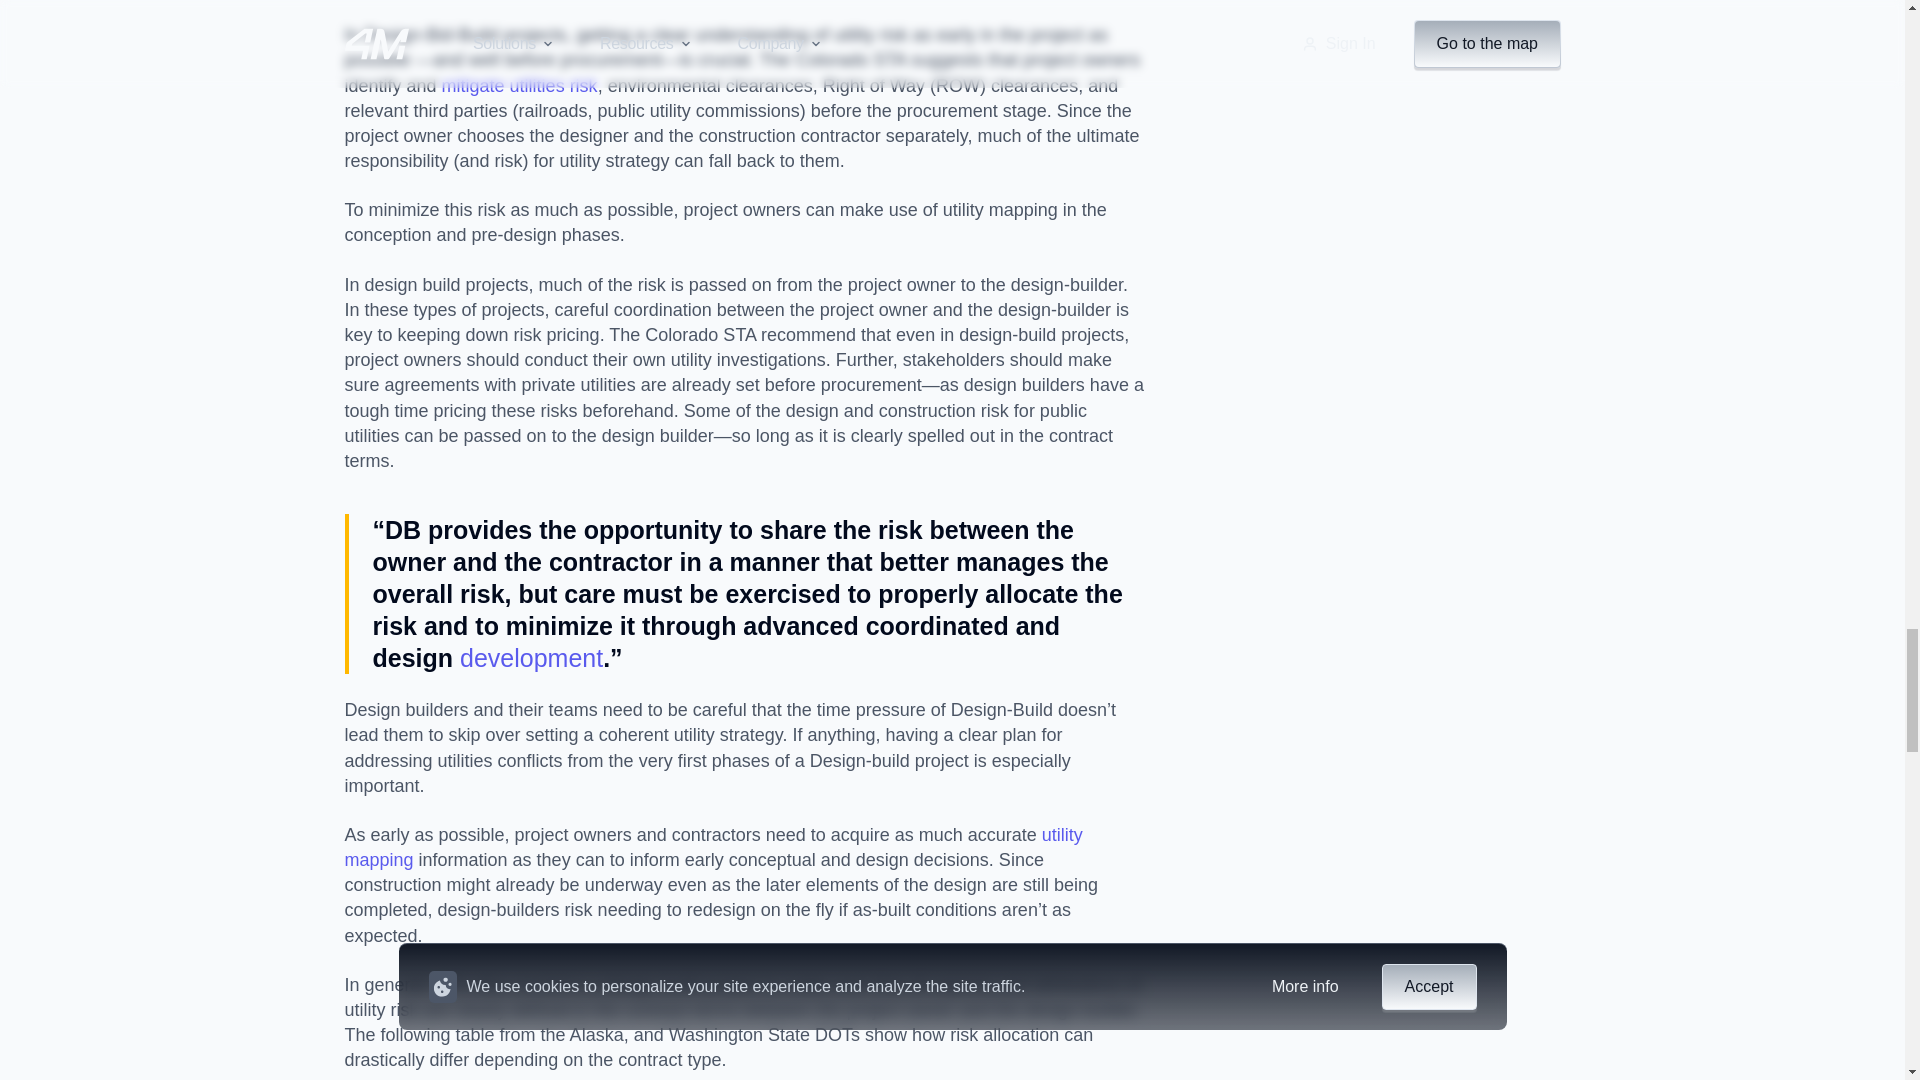 The width and height of the screenshot is (1920, 1080). What do you see at coordinates (531, 657) in the screenshot?
I see `development` at bounding box center [531, 657].